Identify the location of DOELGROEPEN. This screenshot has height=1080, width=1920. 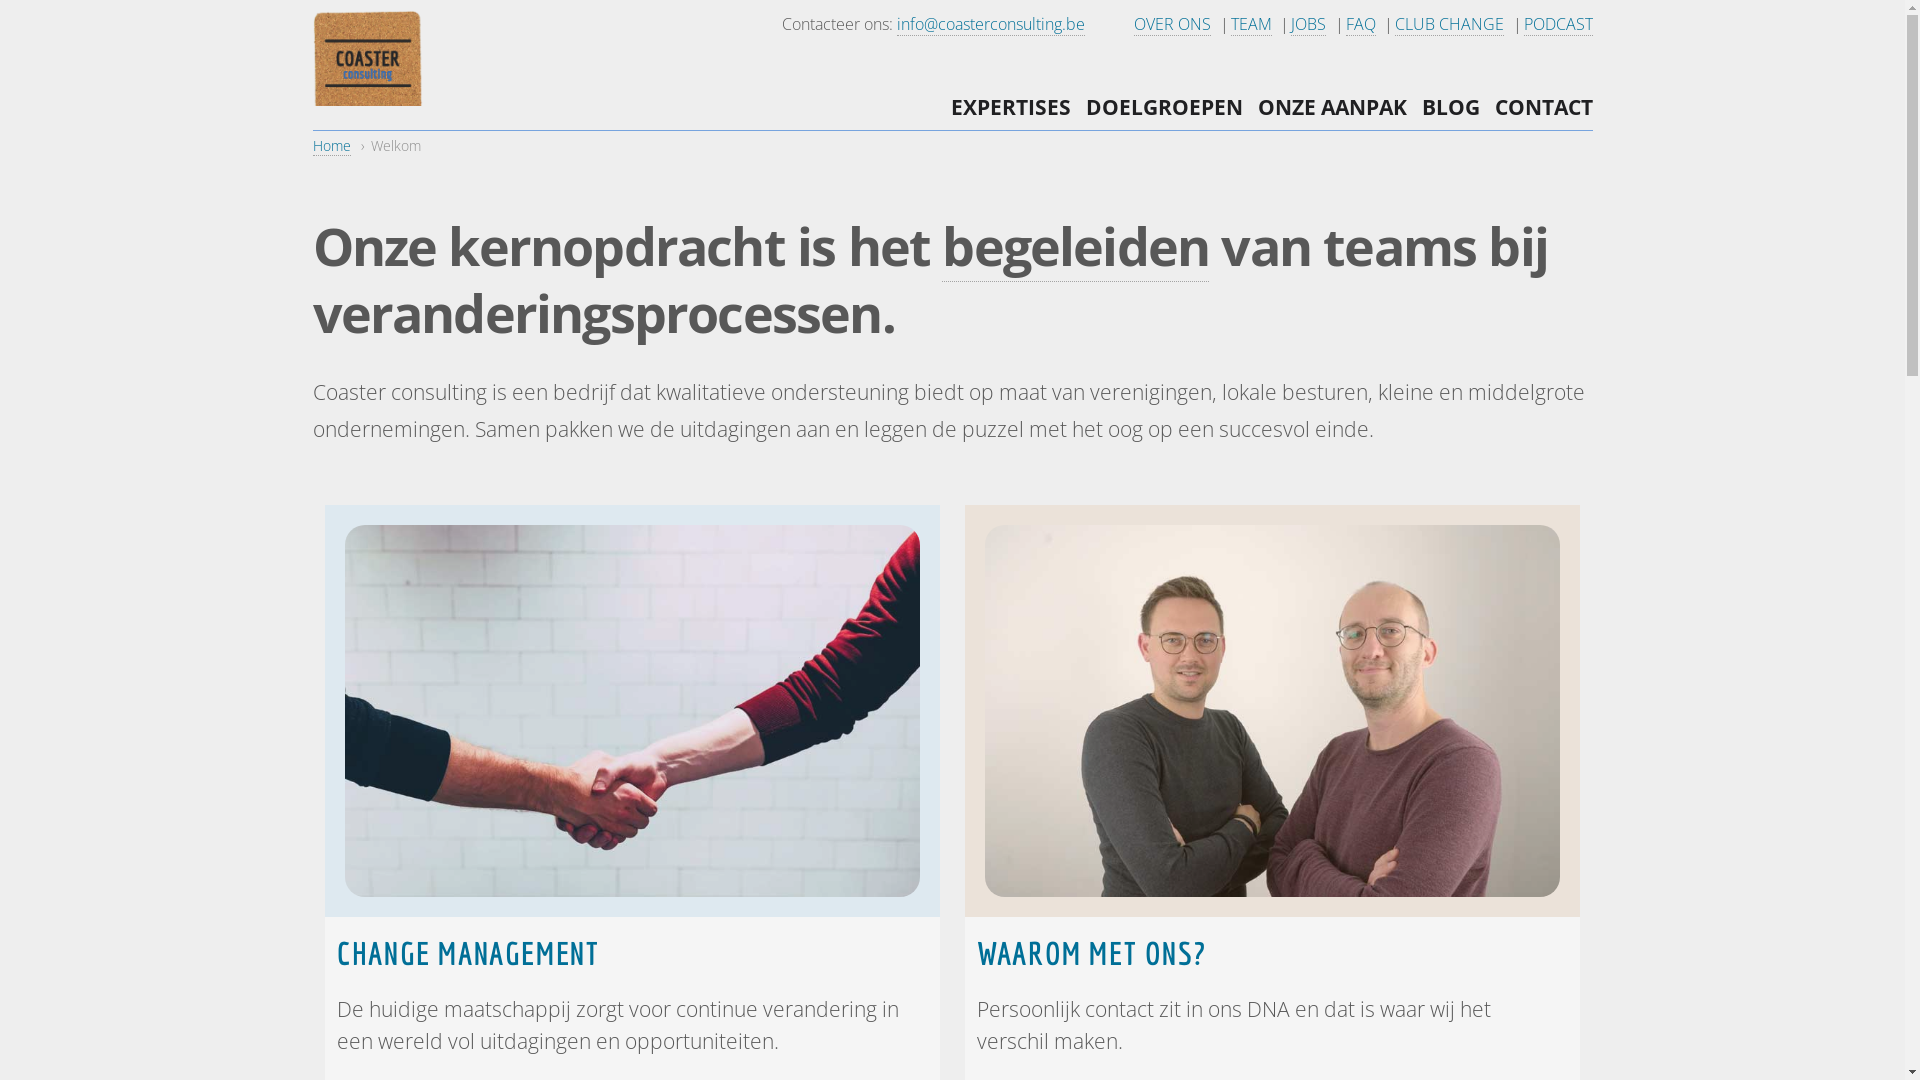
(1164, 107).